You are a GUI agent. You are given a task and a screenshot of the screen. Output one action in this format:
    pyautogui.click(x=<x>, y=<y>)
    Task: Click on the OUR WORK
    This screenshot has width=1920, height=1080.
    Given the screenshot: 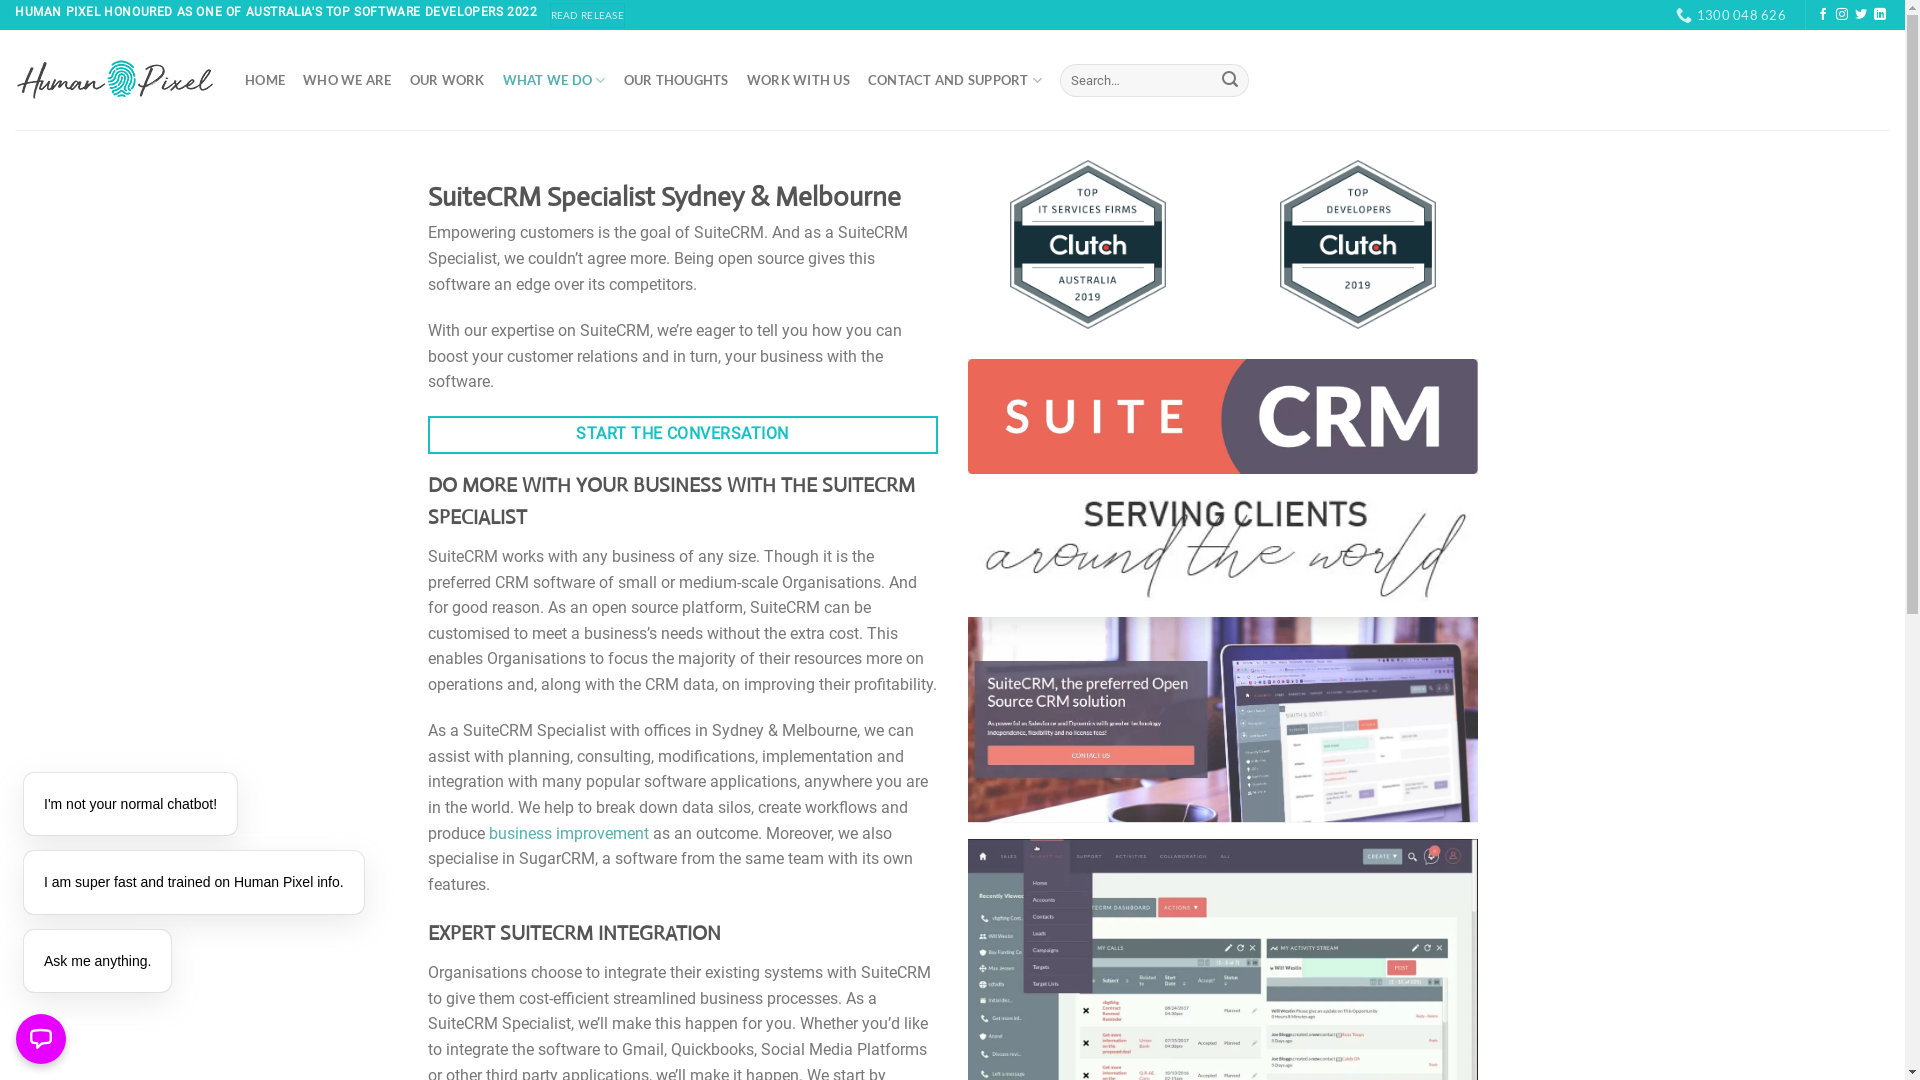 What is the action you would take?
    pyautogui.click(x=448, y=80)
    